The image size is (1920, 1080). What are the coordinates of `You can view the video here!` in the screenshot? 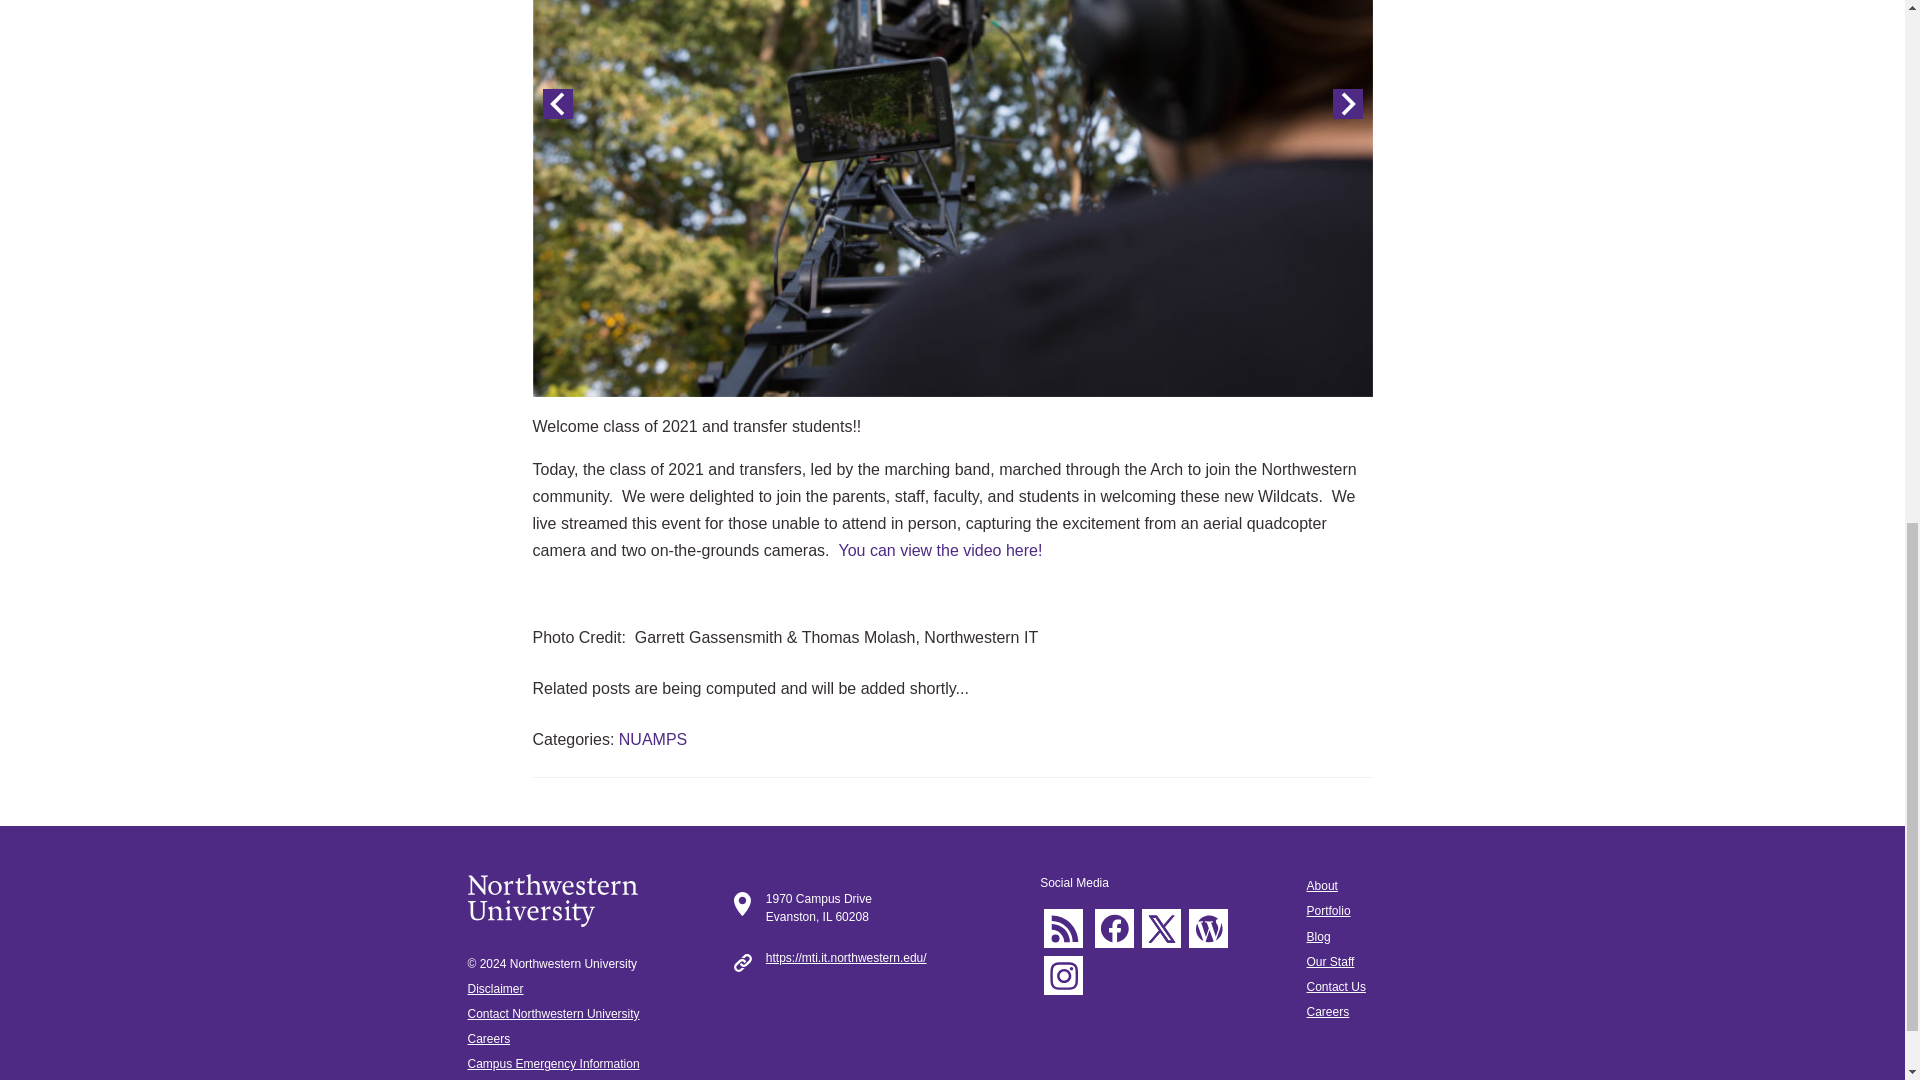 It's located at (940, 550).